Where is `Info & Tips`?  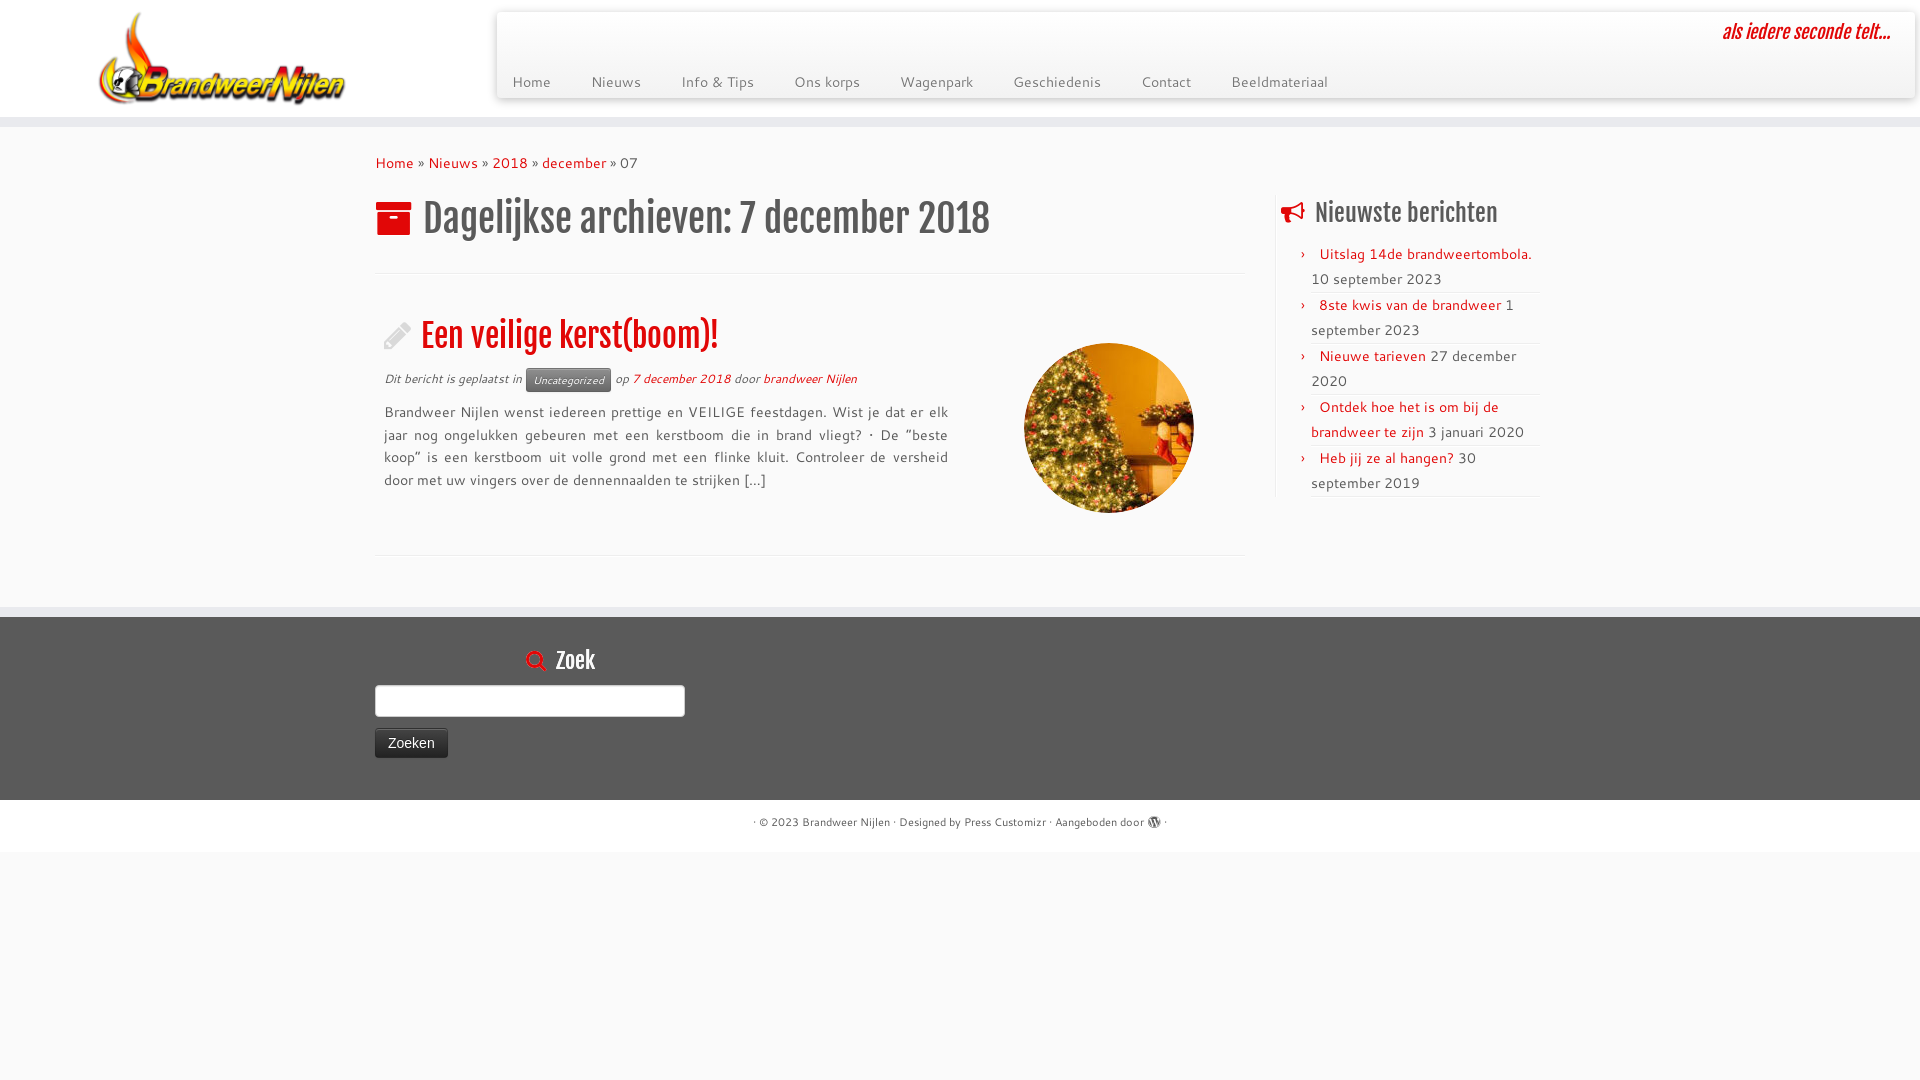 Info & Tips is located at coordinates (718, 82).